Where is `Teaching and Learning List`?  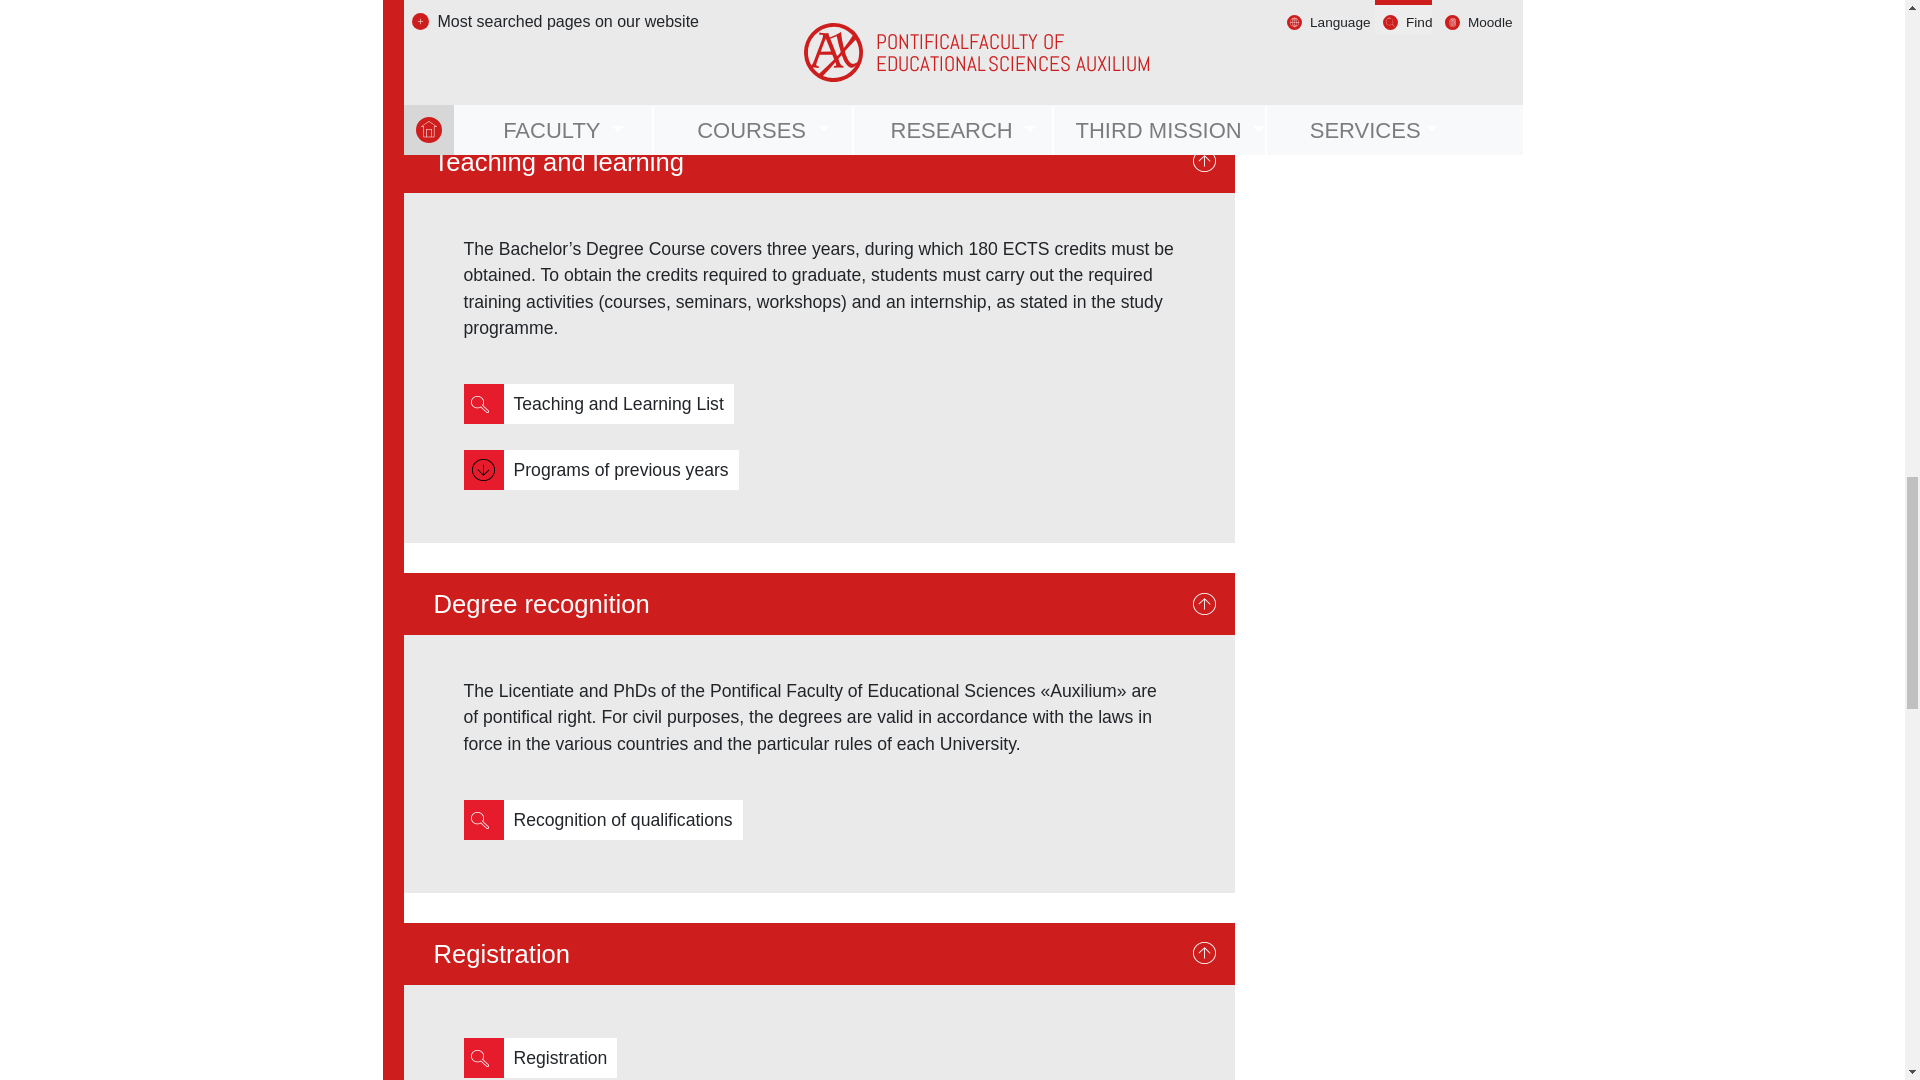 Teaching and Learning List is located at coordinates (618, 404).